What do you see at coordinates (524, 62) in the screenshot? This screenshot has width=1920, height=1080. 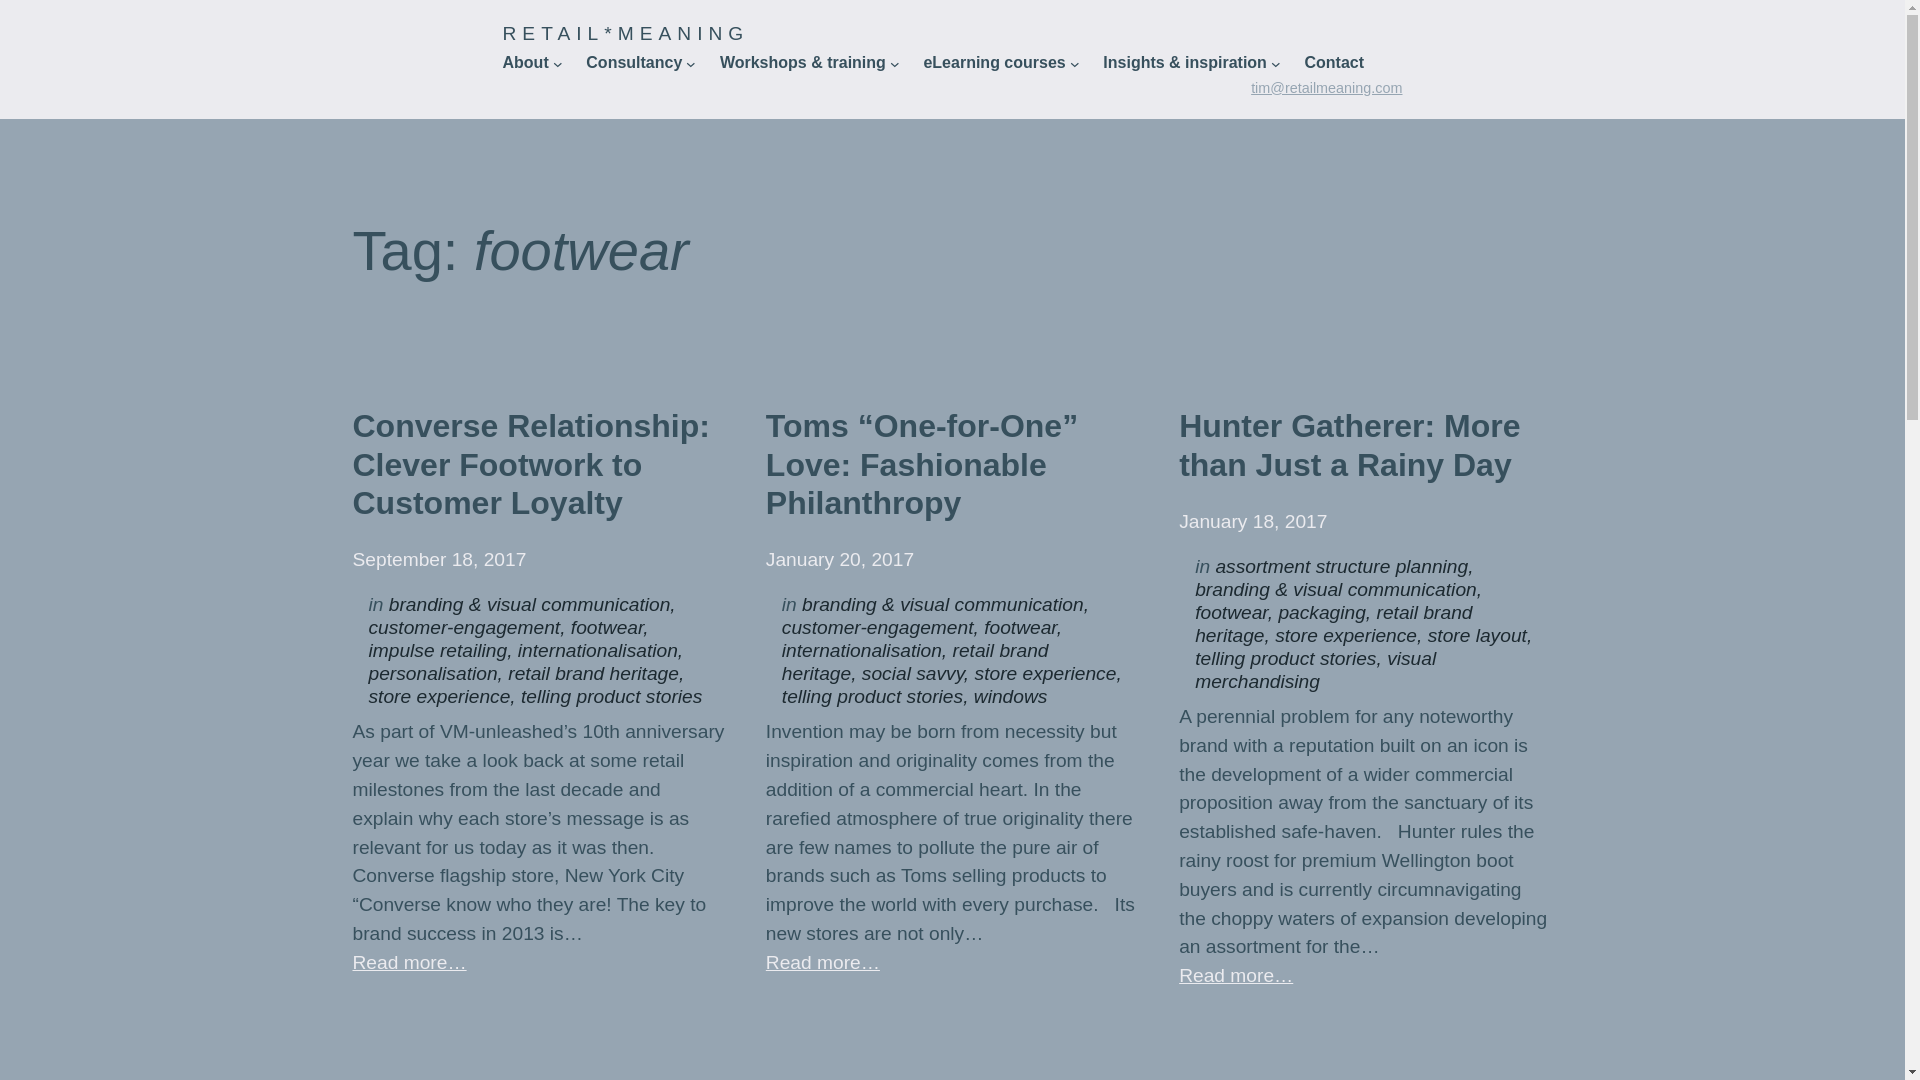 I see `About` at bounding box center [524, 62].